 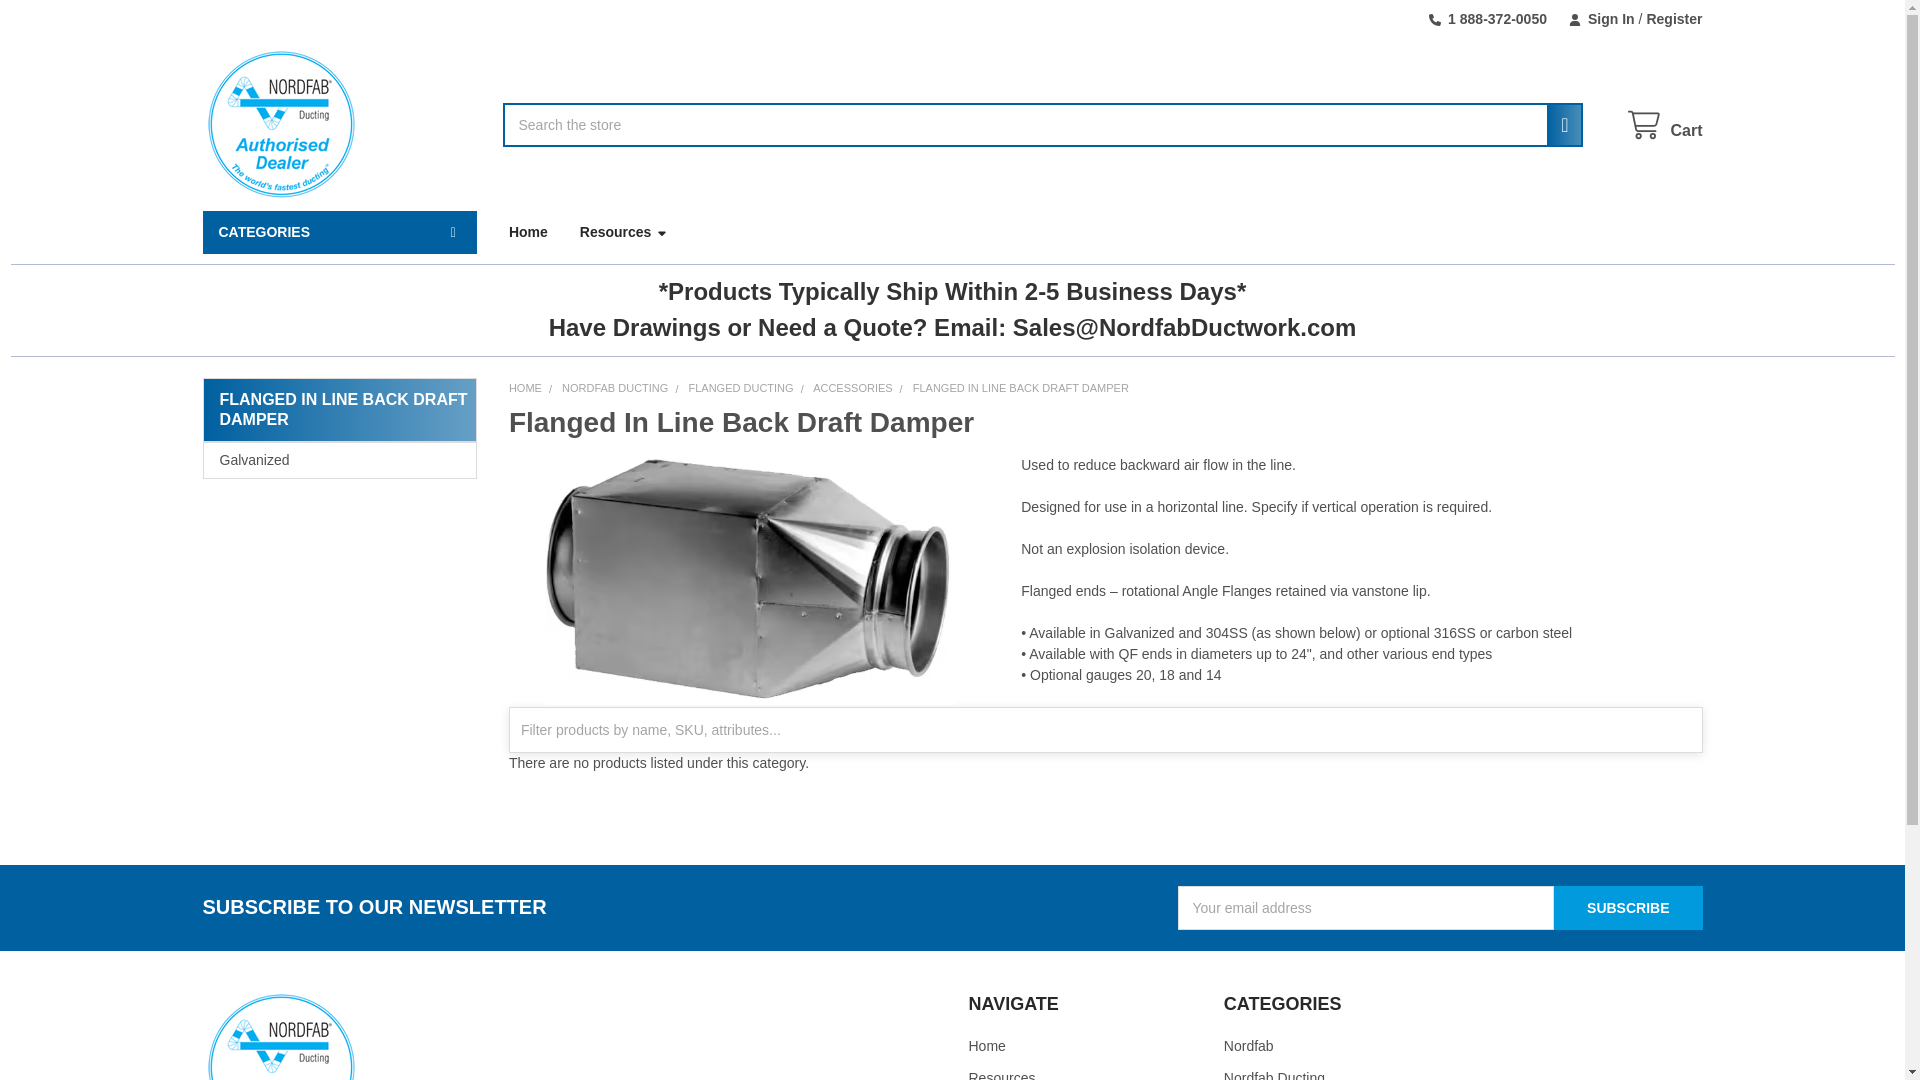 I want to click on Nordfab Ductwork, so click(x=279, y=1036).